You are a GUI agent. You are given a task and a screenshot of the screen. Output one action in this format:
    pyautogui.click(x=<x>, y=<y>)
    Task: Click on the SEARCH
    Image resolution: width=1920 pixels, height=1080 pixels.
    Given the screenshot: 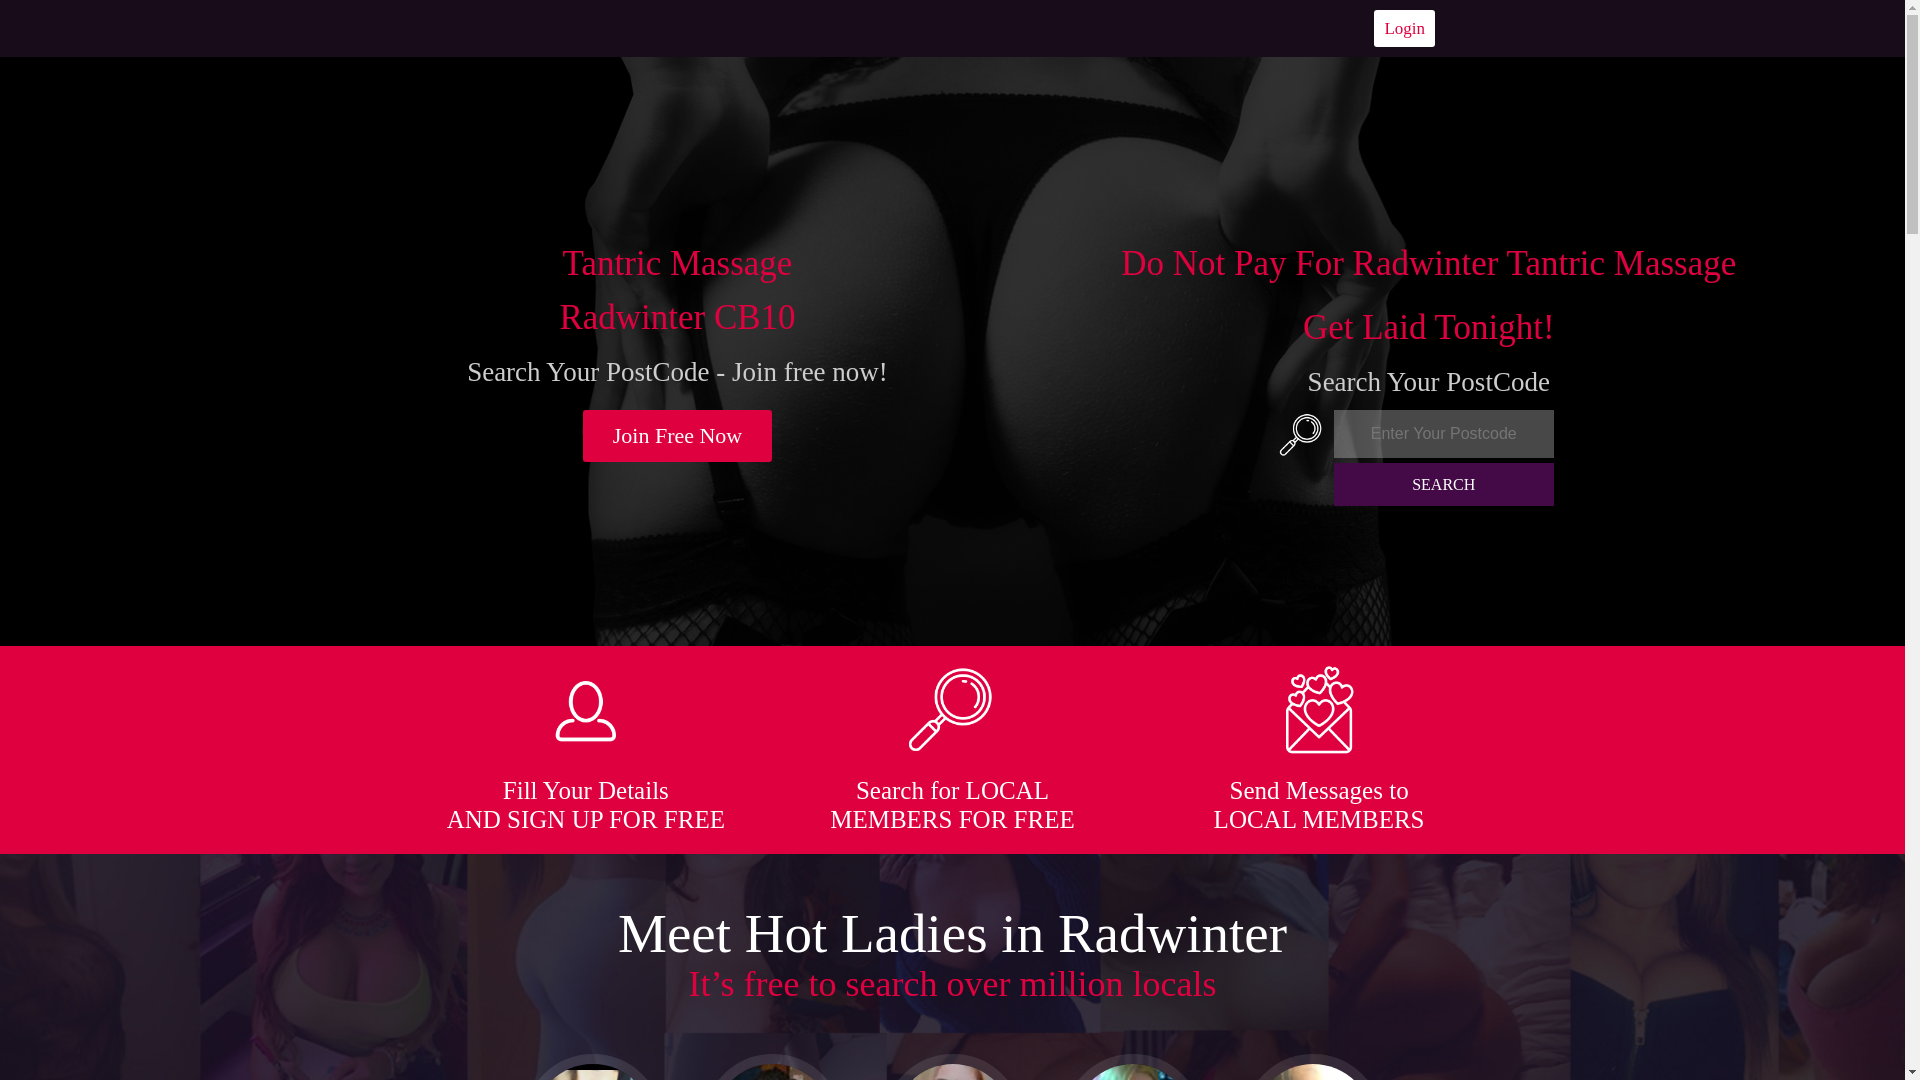 What is the action you would take?
    pyautogui.click(x=1444, y=484)
    